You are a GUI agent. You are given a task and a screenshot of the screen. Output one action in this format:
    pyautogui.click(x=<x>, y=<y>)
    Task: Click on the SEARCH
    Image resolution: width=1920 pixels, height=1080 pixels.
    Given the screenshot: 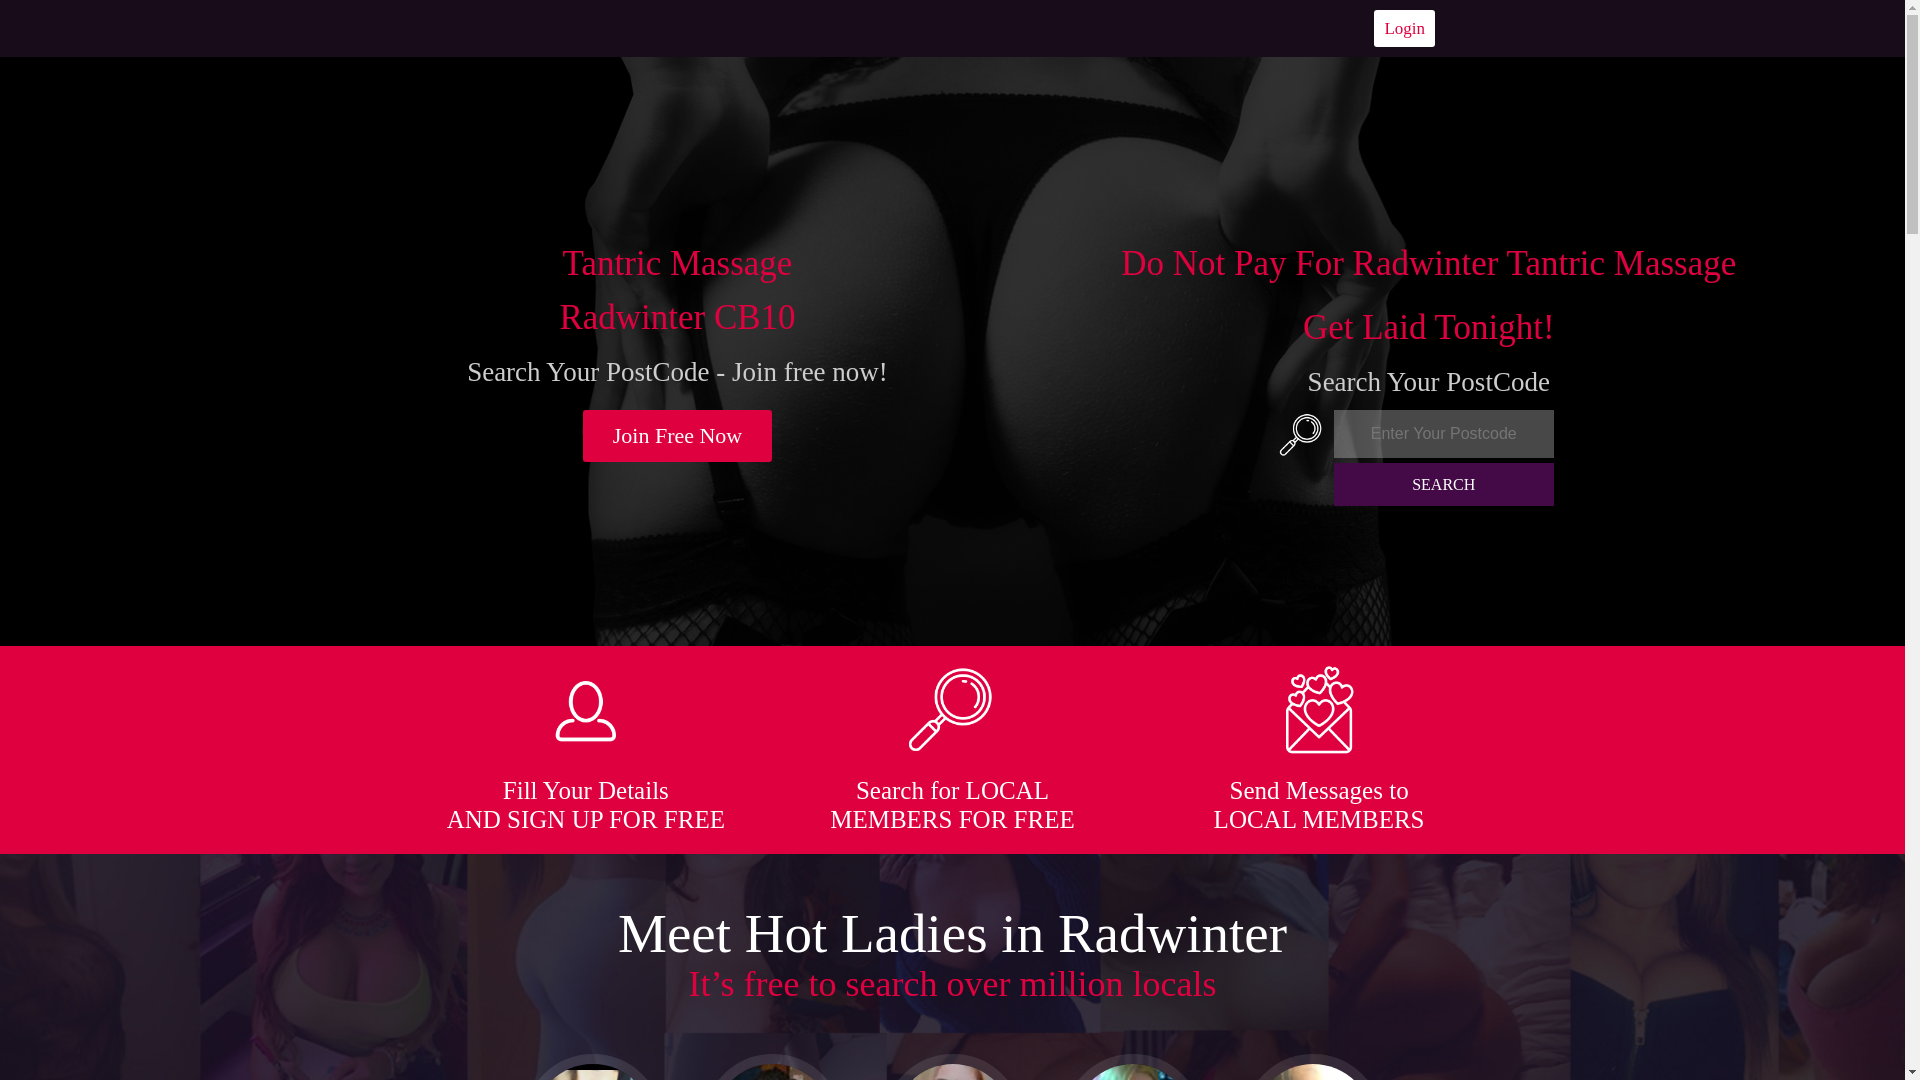 What is the action you would take?
    pyautogui.click(x=1444, y=484)
    